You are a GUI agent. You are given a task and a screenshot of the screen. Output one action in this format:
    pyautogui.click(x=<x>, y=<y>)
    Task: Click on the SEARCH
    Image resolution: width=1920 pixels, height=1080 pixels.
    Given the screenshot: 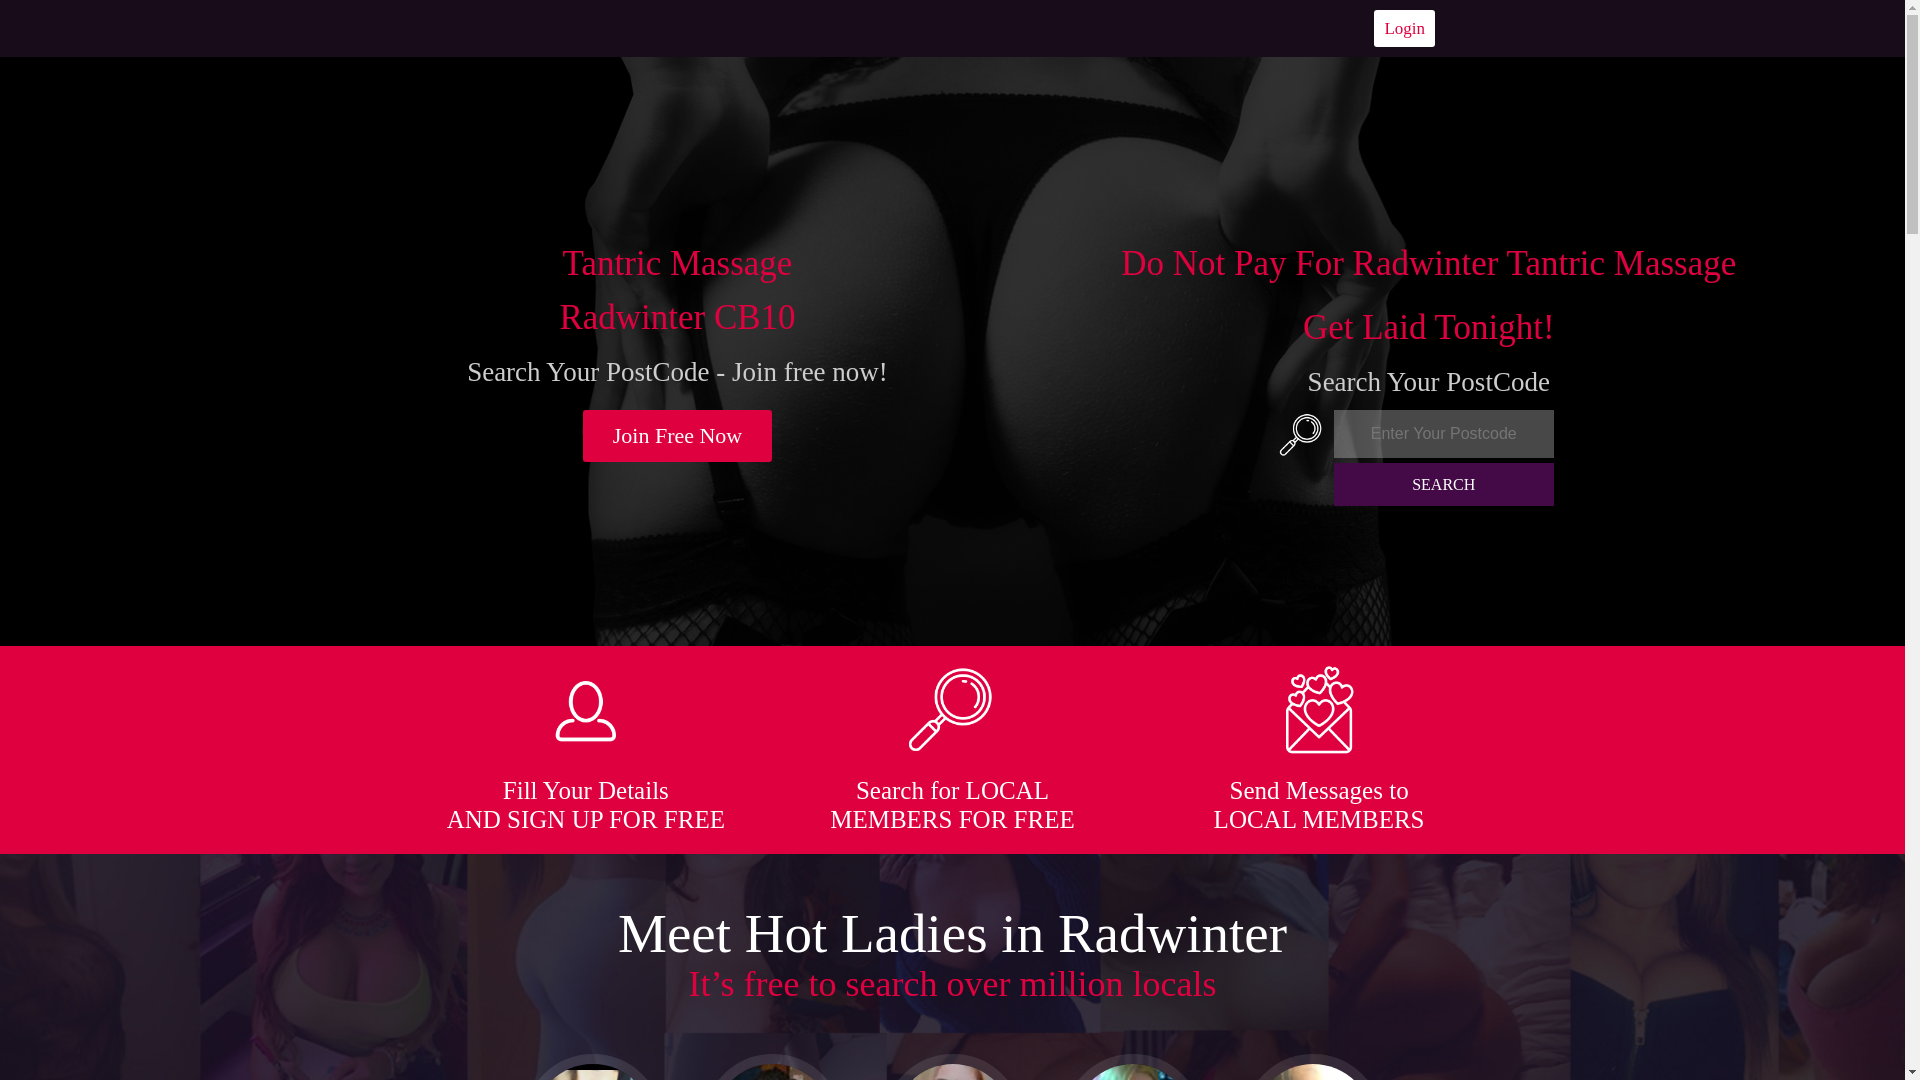 What is the action you would take?
    pyautogui.click(x=1444, y=484)
    